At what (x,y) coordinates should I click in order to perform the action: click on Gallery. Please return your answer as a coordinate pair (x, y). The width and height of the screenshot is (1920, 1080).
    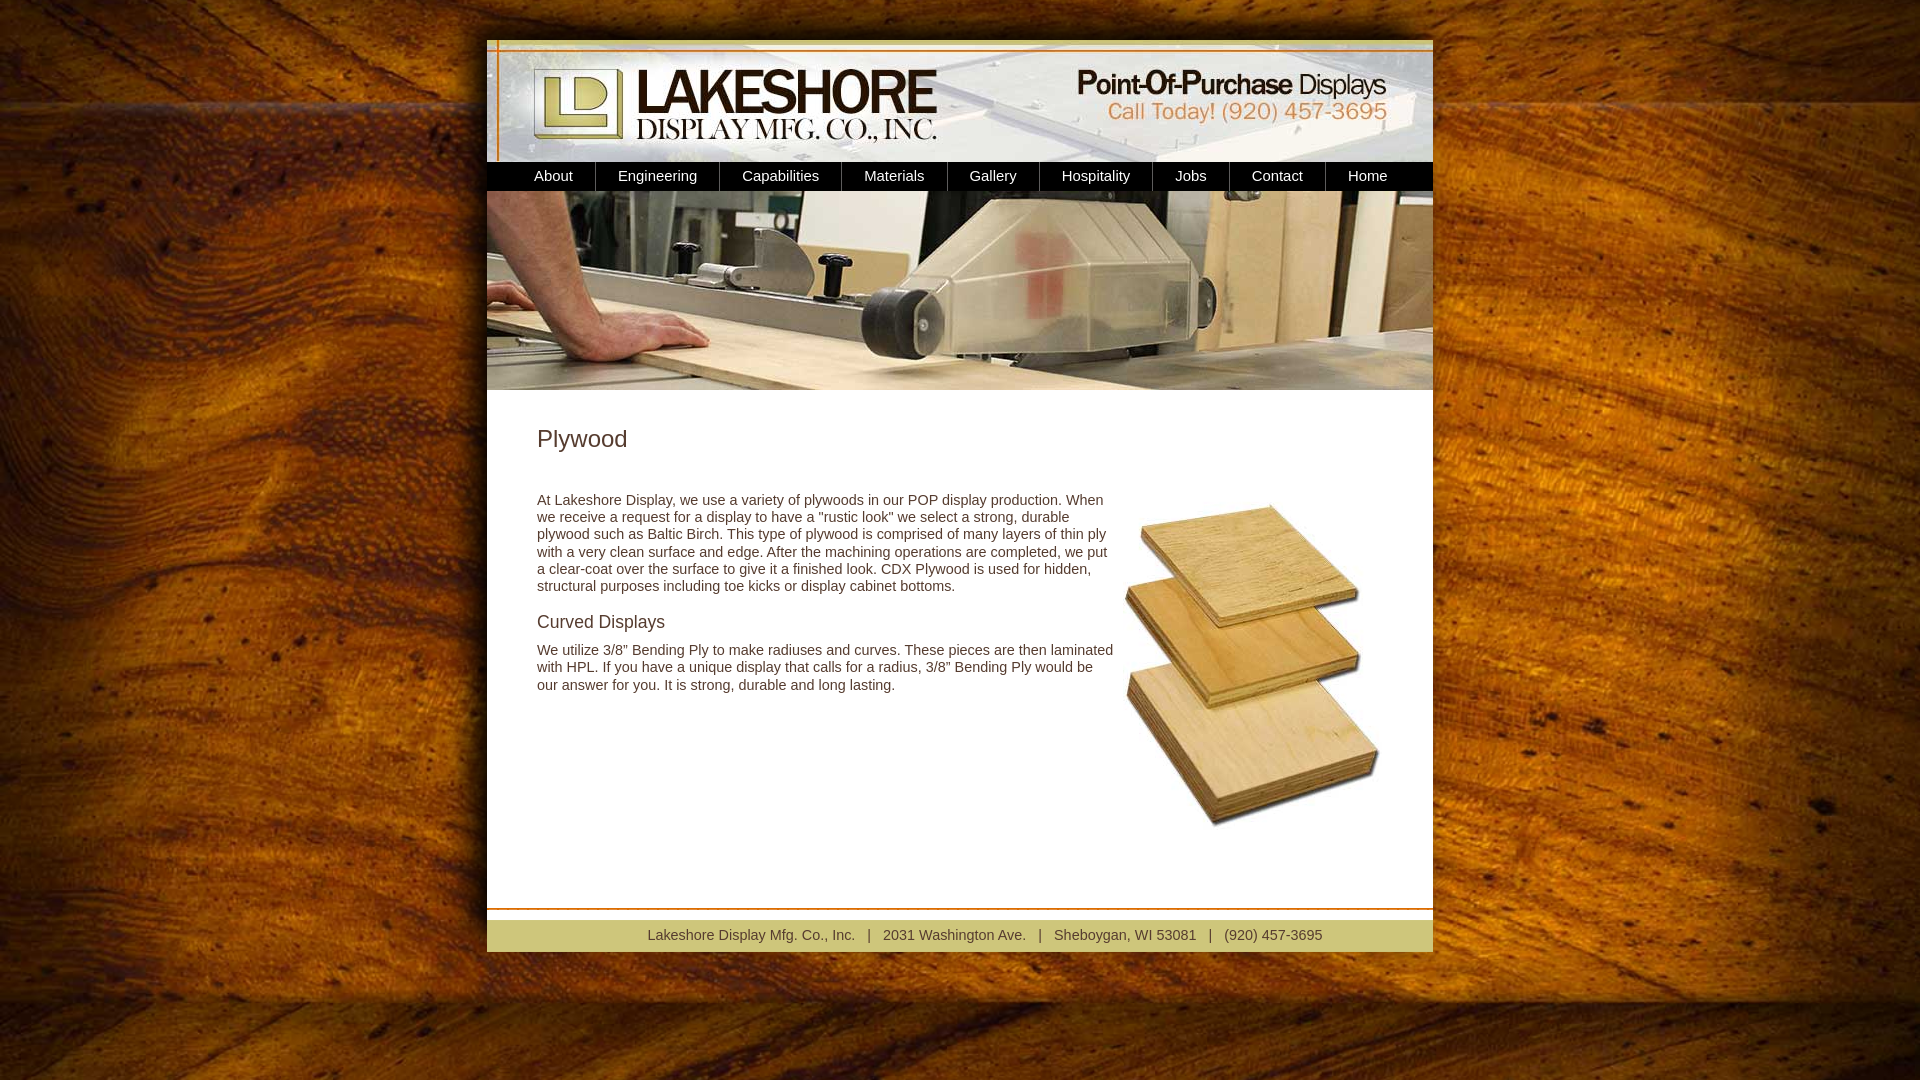
    Looking at the image, I should click on (993, 176).